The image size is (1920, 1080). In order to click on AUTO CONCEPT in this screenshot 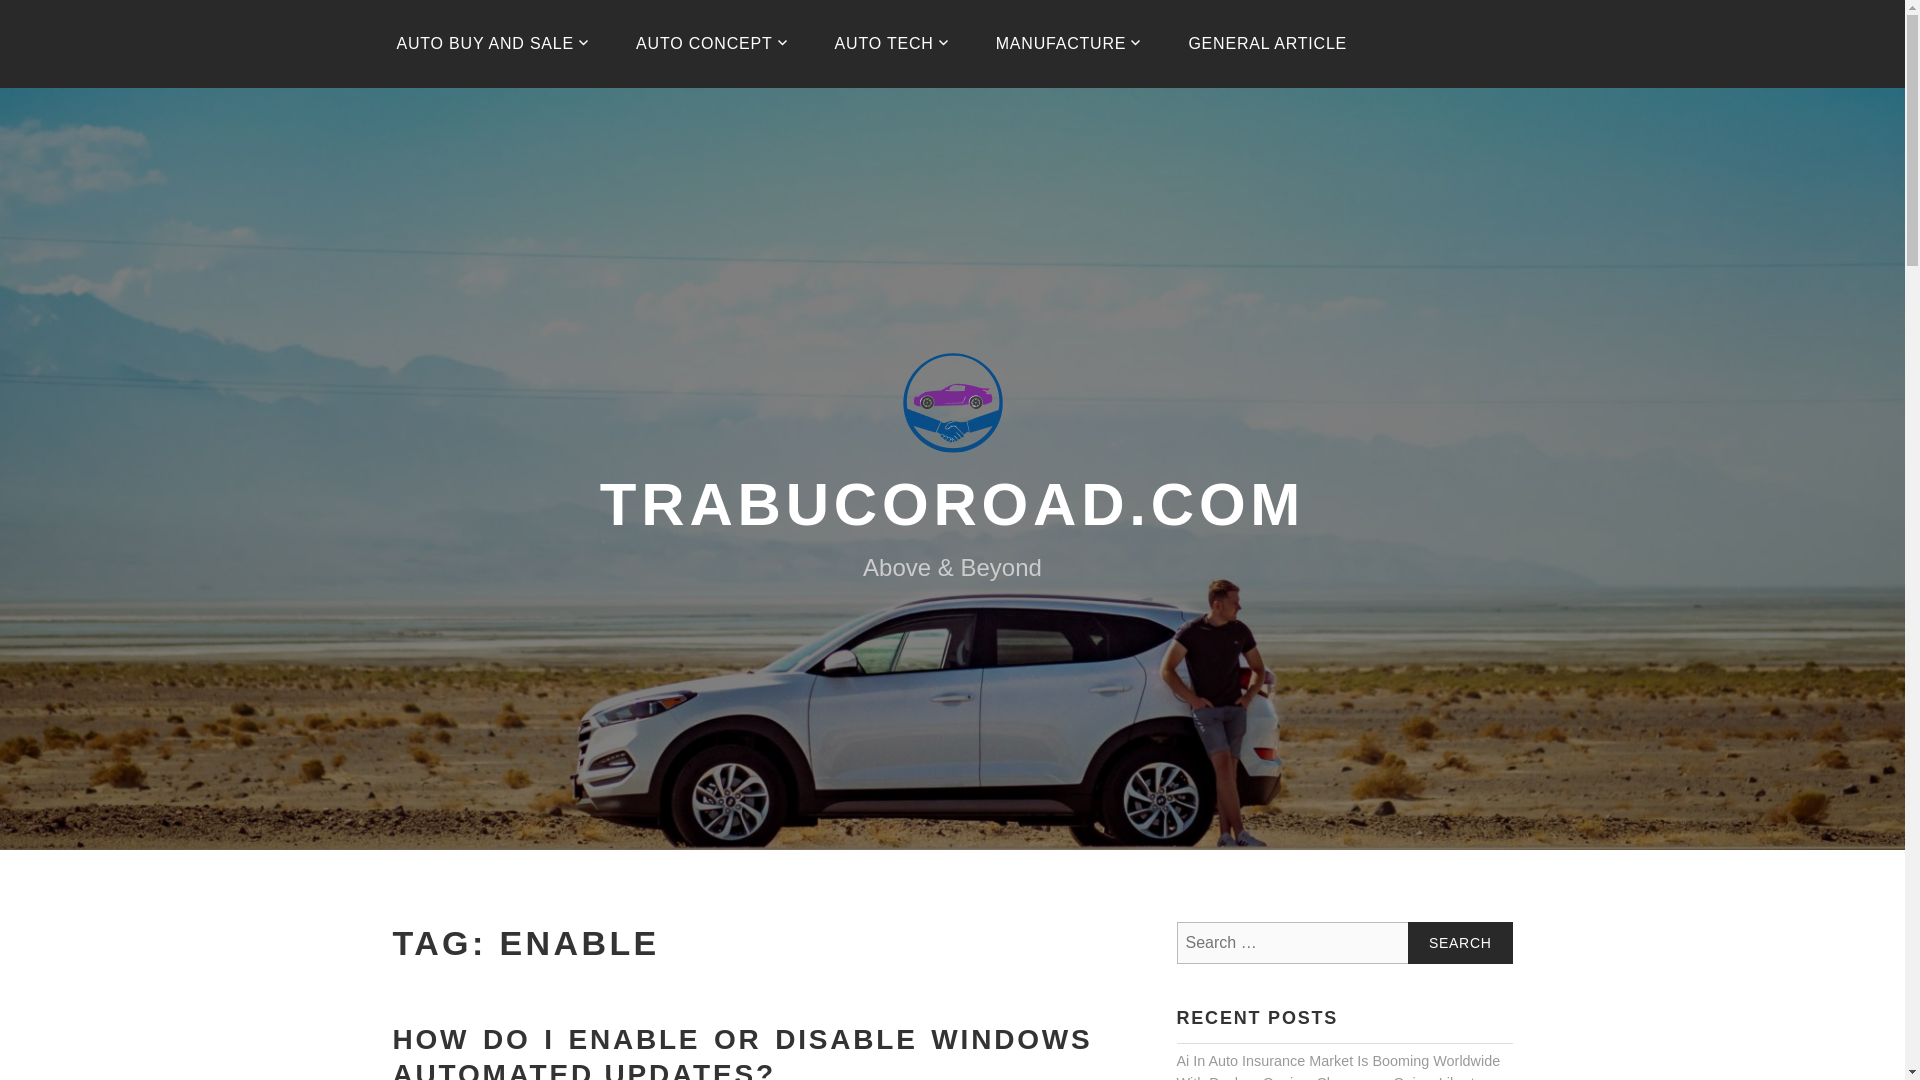, I will do `click(712, 44)`.